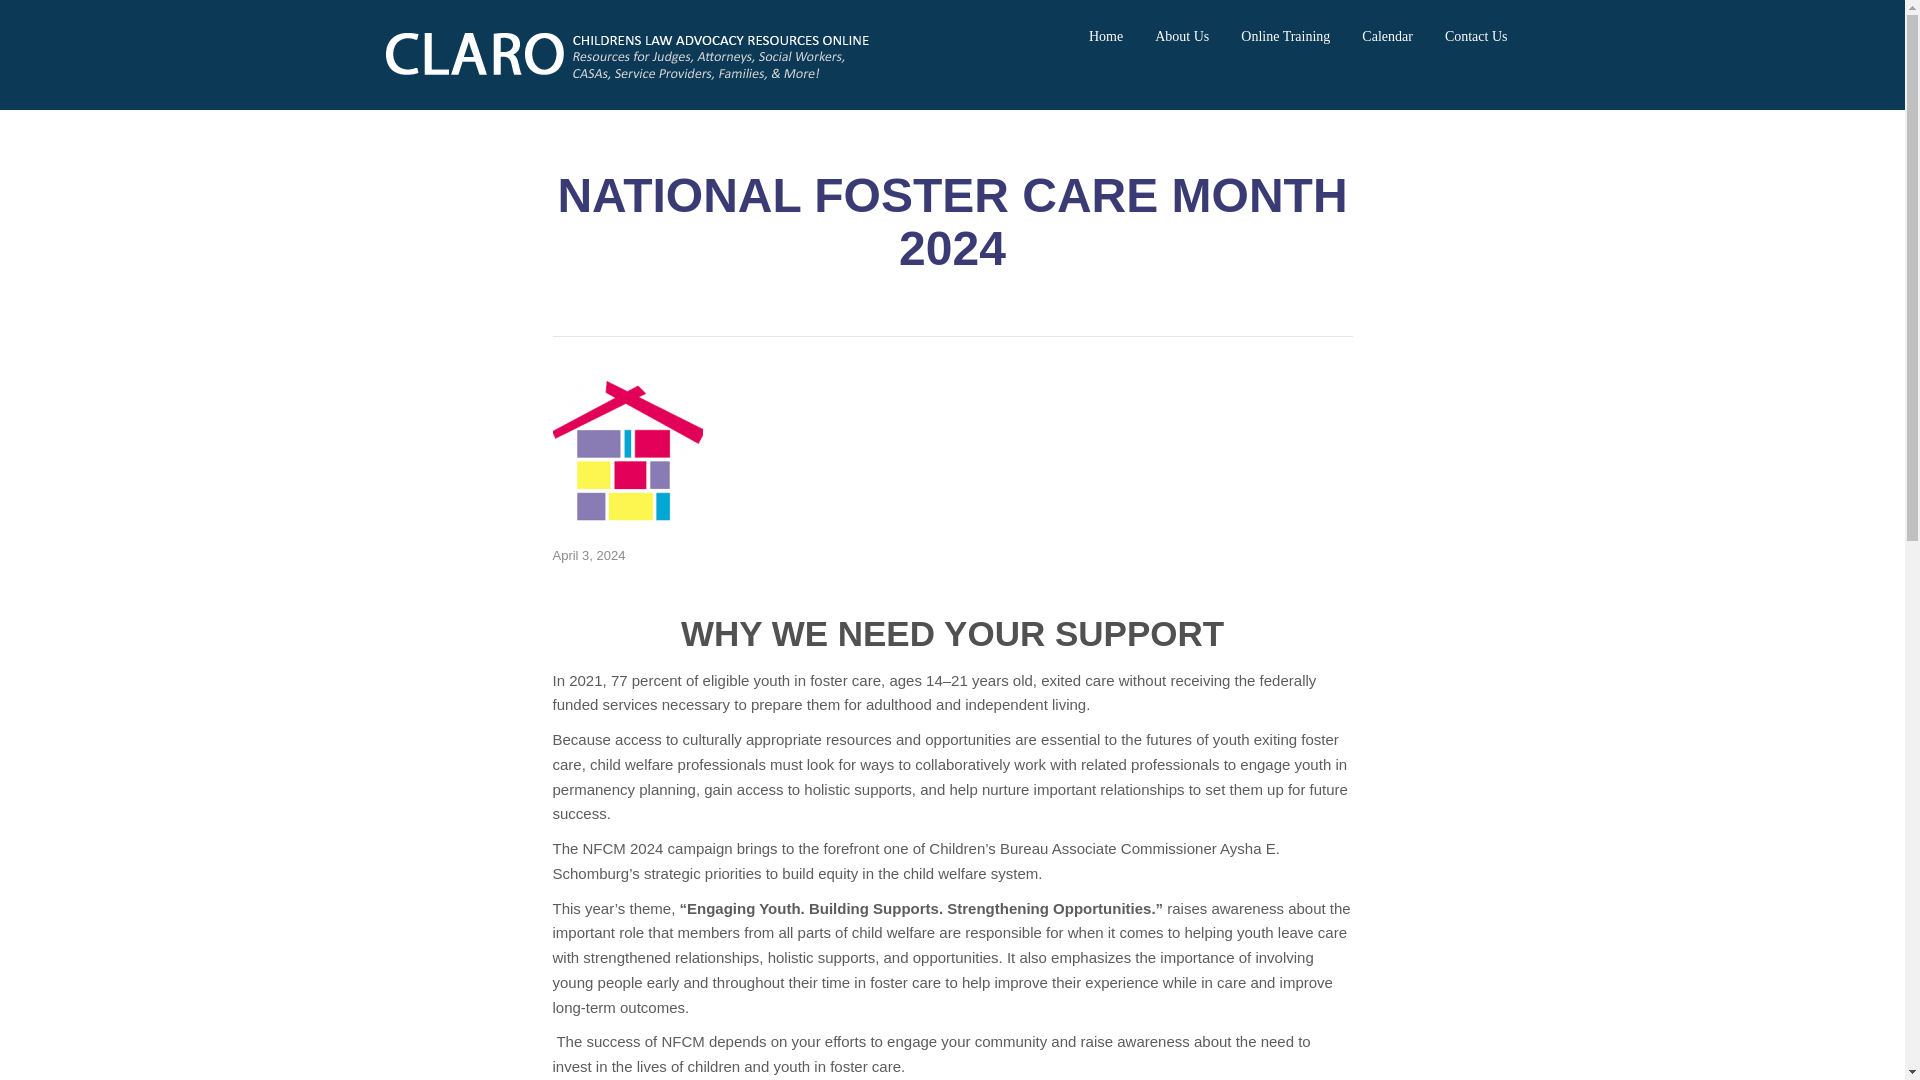 This screenshot has width=1920, height=1080. Describe the element at coordinates (1182, 36) in the screenshot. I see `About Us` at that location.